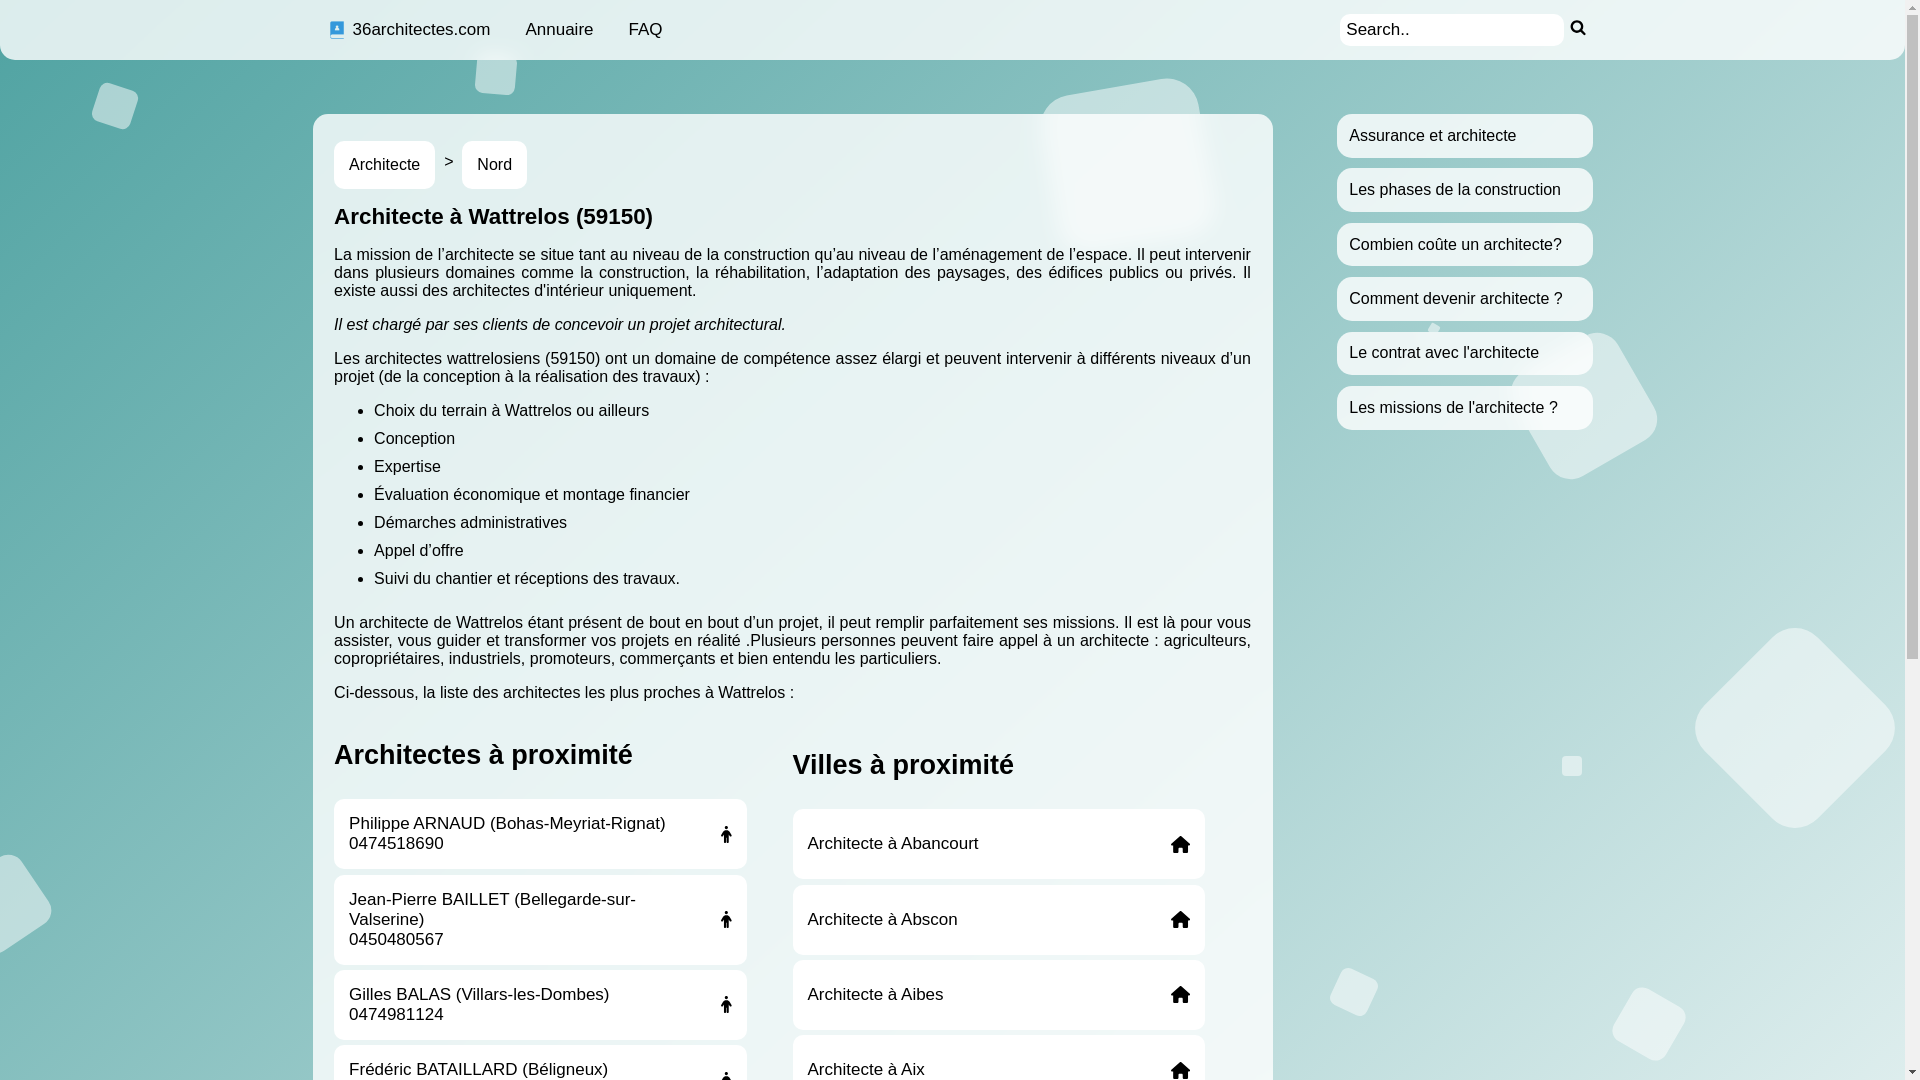  What do you see at coordinates (559, 30) in the screenshot?
I see `Annuaire` at bounding box center [559, 30].